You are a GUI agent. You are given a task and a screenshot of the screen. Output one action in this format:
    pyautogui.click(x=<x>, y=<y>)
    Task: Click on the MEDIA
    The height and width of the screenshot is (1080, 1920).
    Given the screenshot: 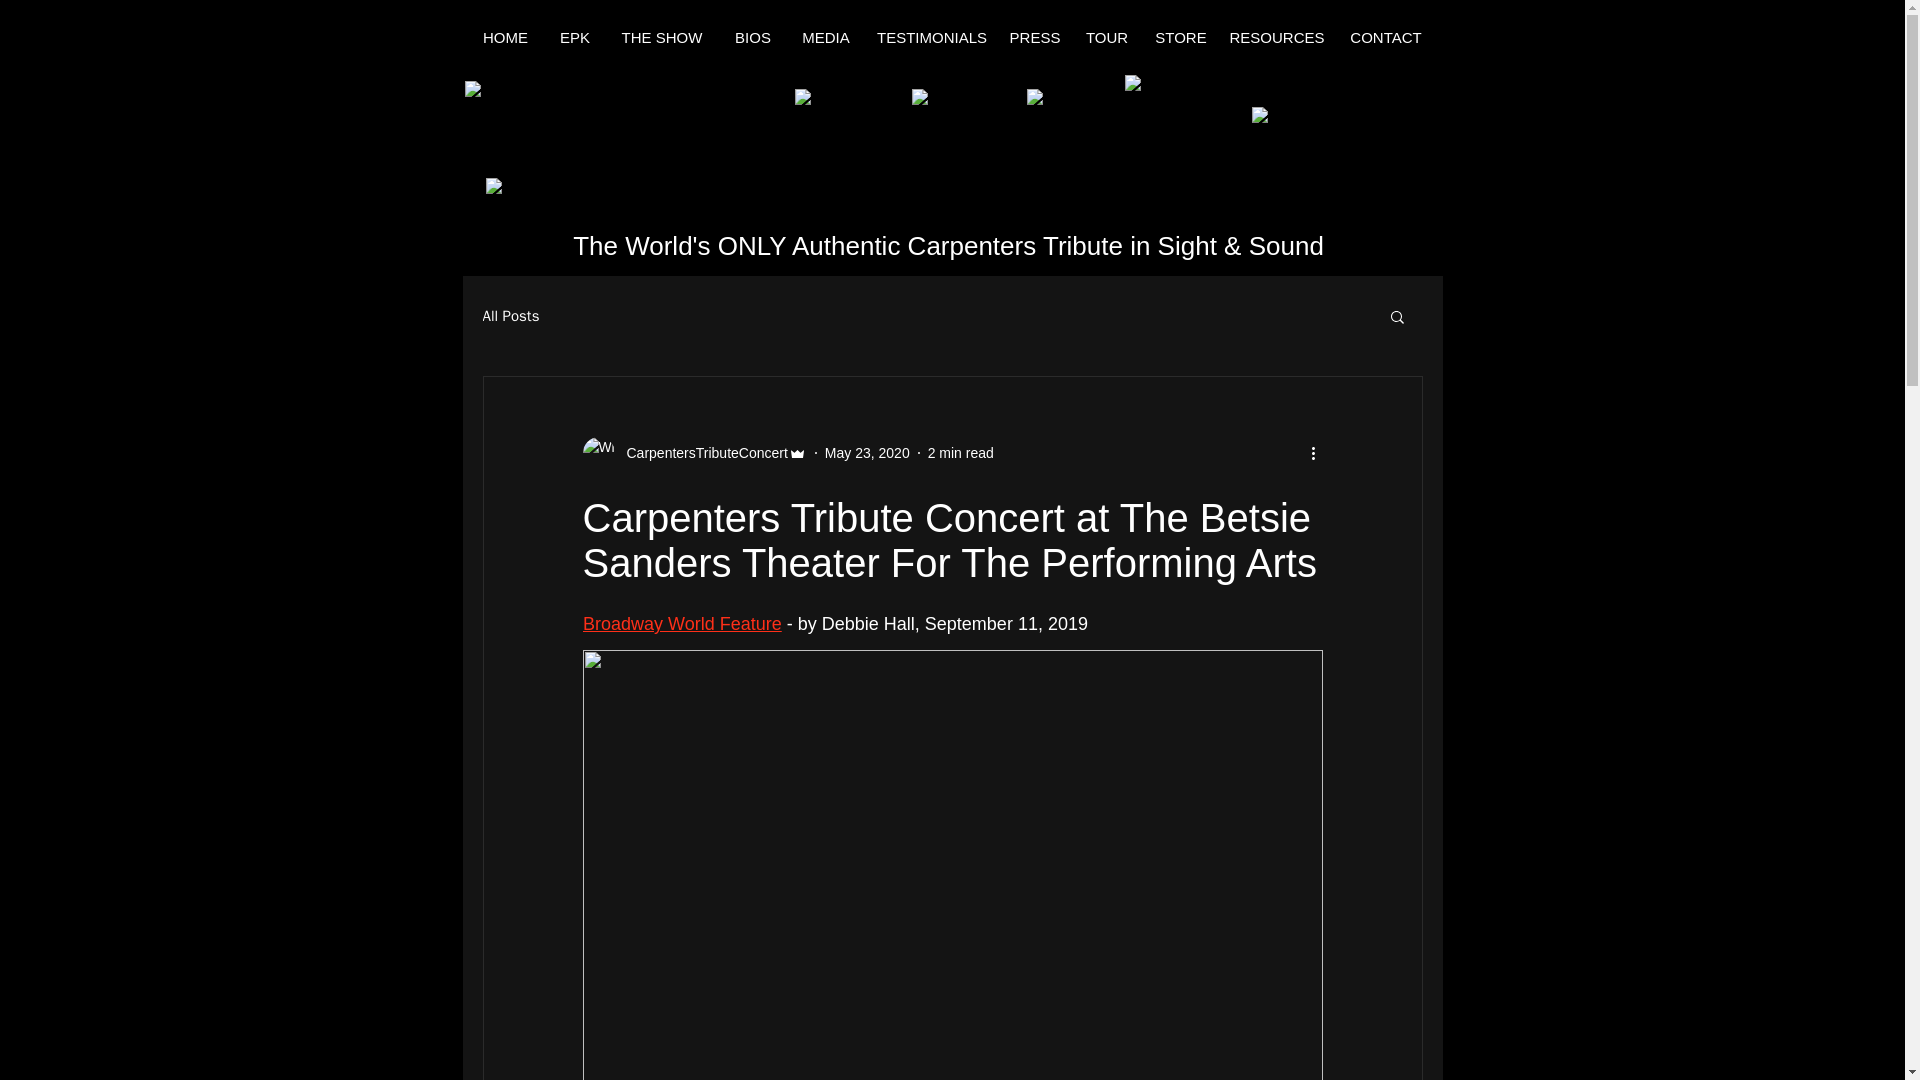 What is the action you would take?
    pyautogui.click(x=825, y=38)
    